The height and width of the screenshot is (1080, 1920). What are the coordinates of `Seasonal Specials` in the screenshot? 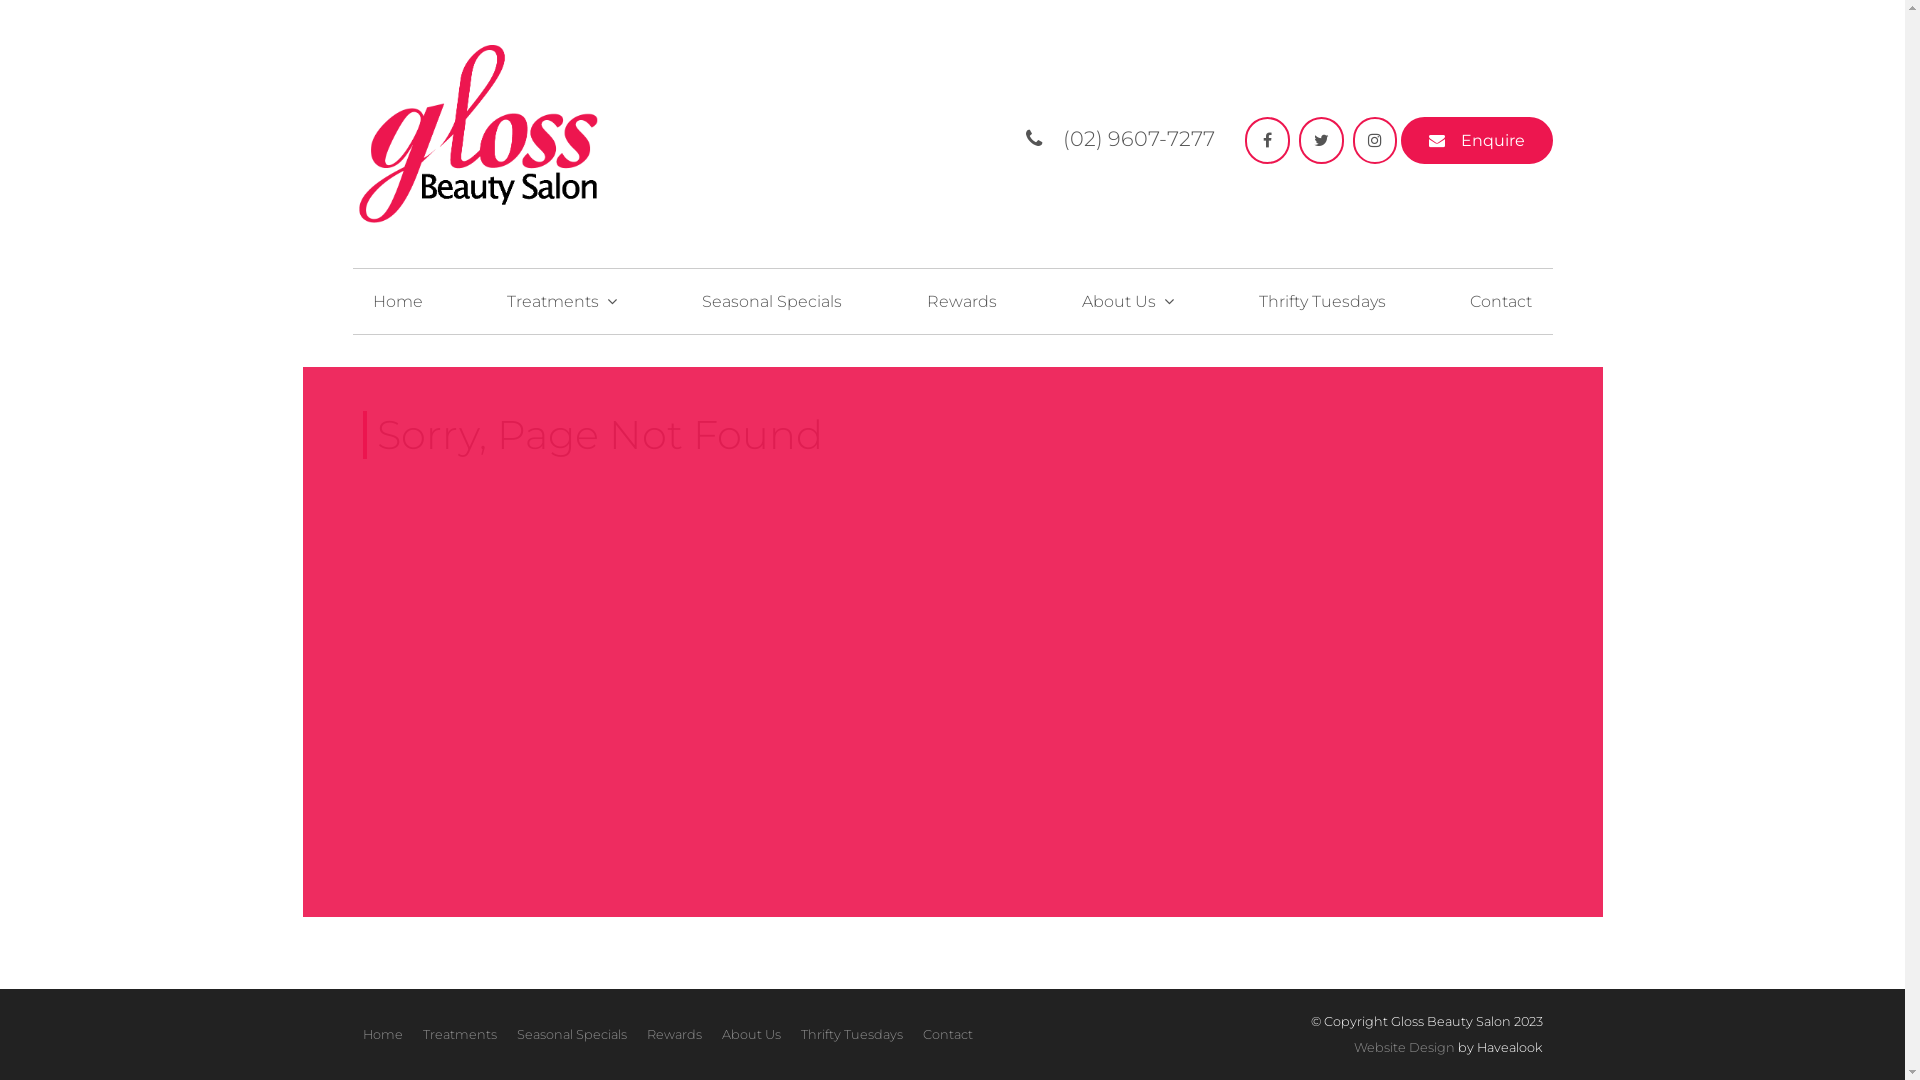 It's located at (571, 1035).